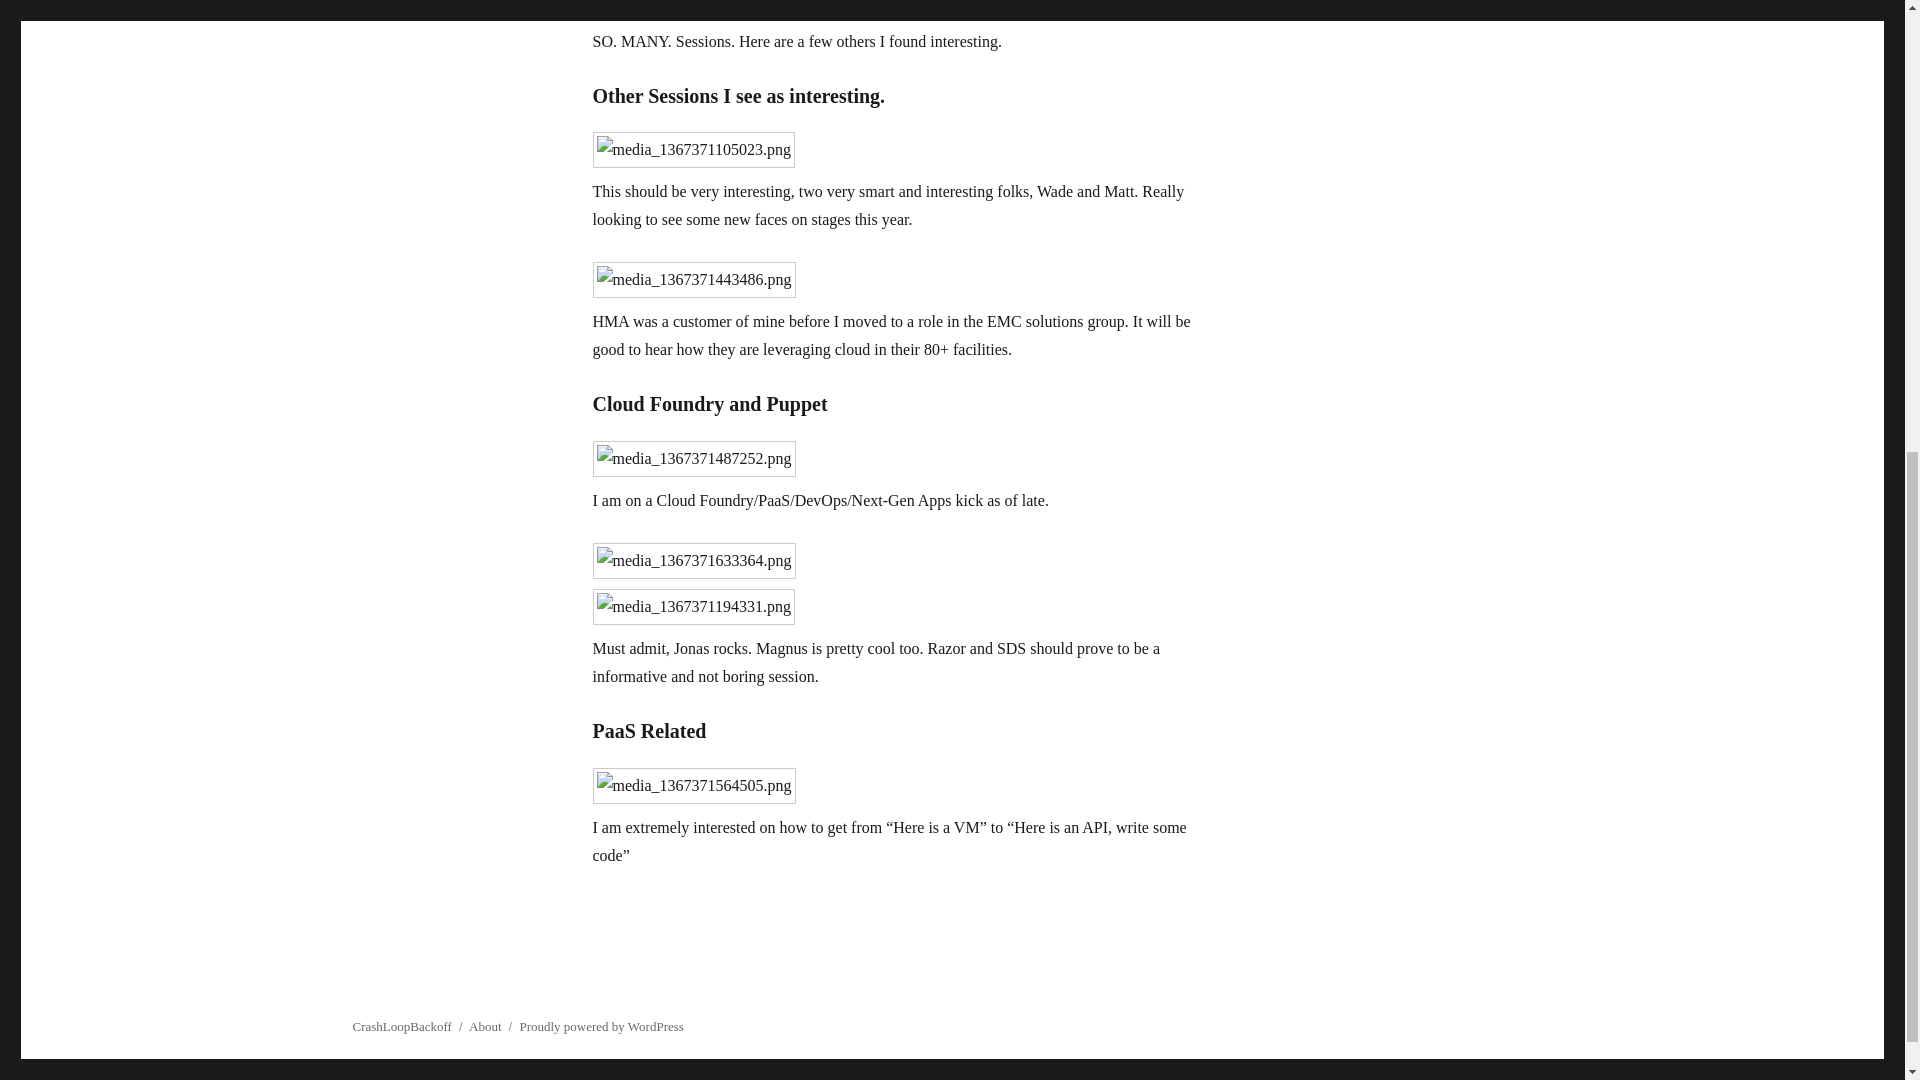 This screenshot has width=1920, height=1080. Describe the element at coordinates (600, 1026) in the screenshot. I see `Proudly powered by WordPress` at that location.